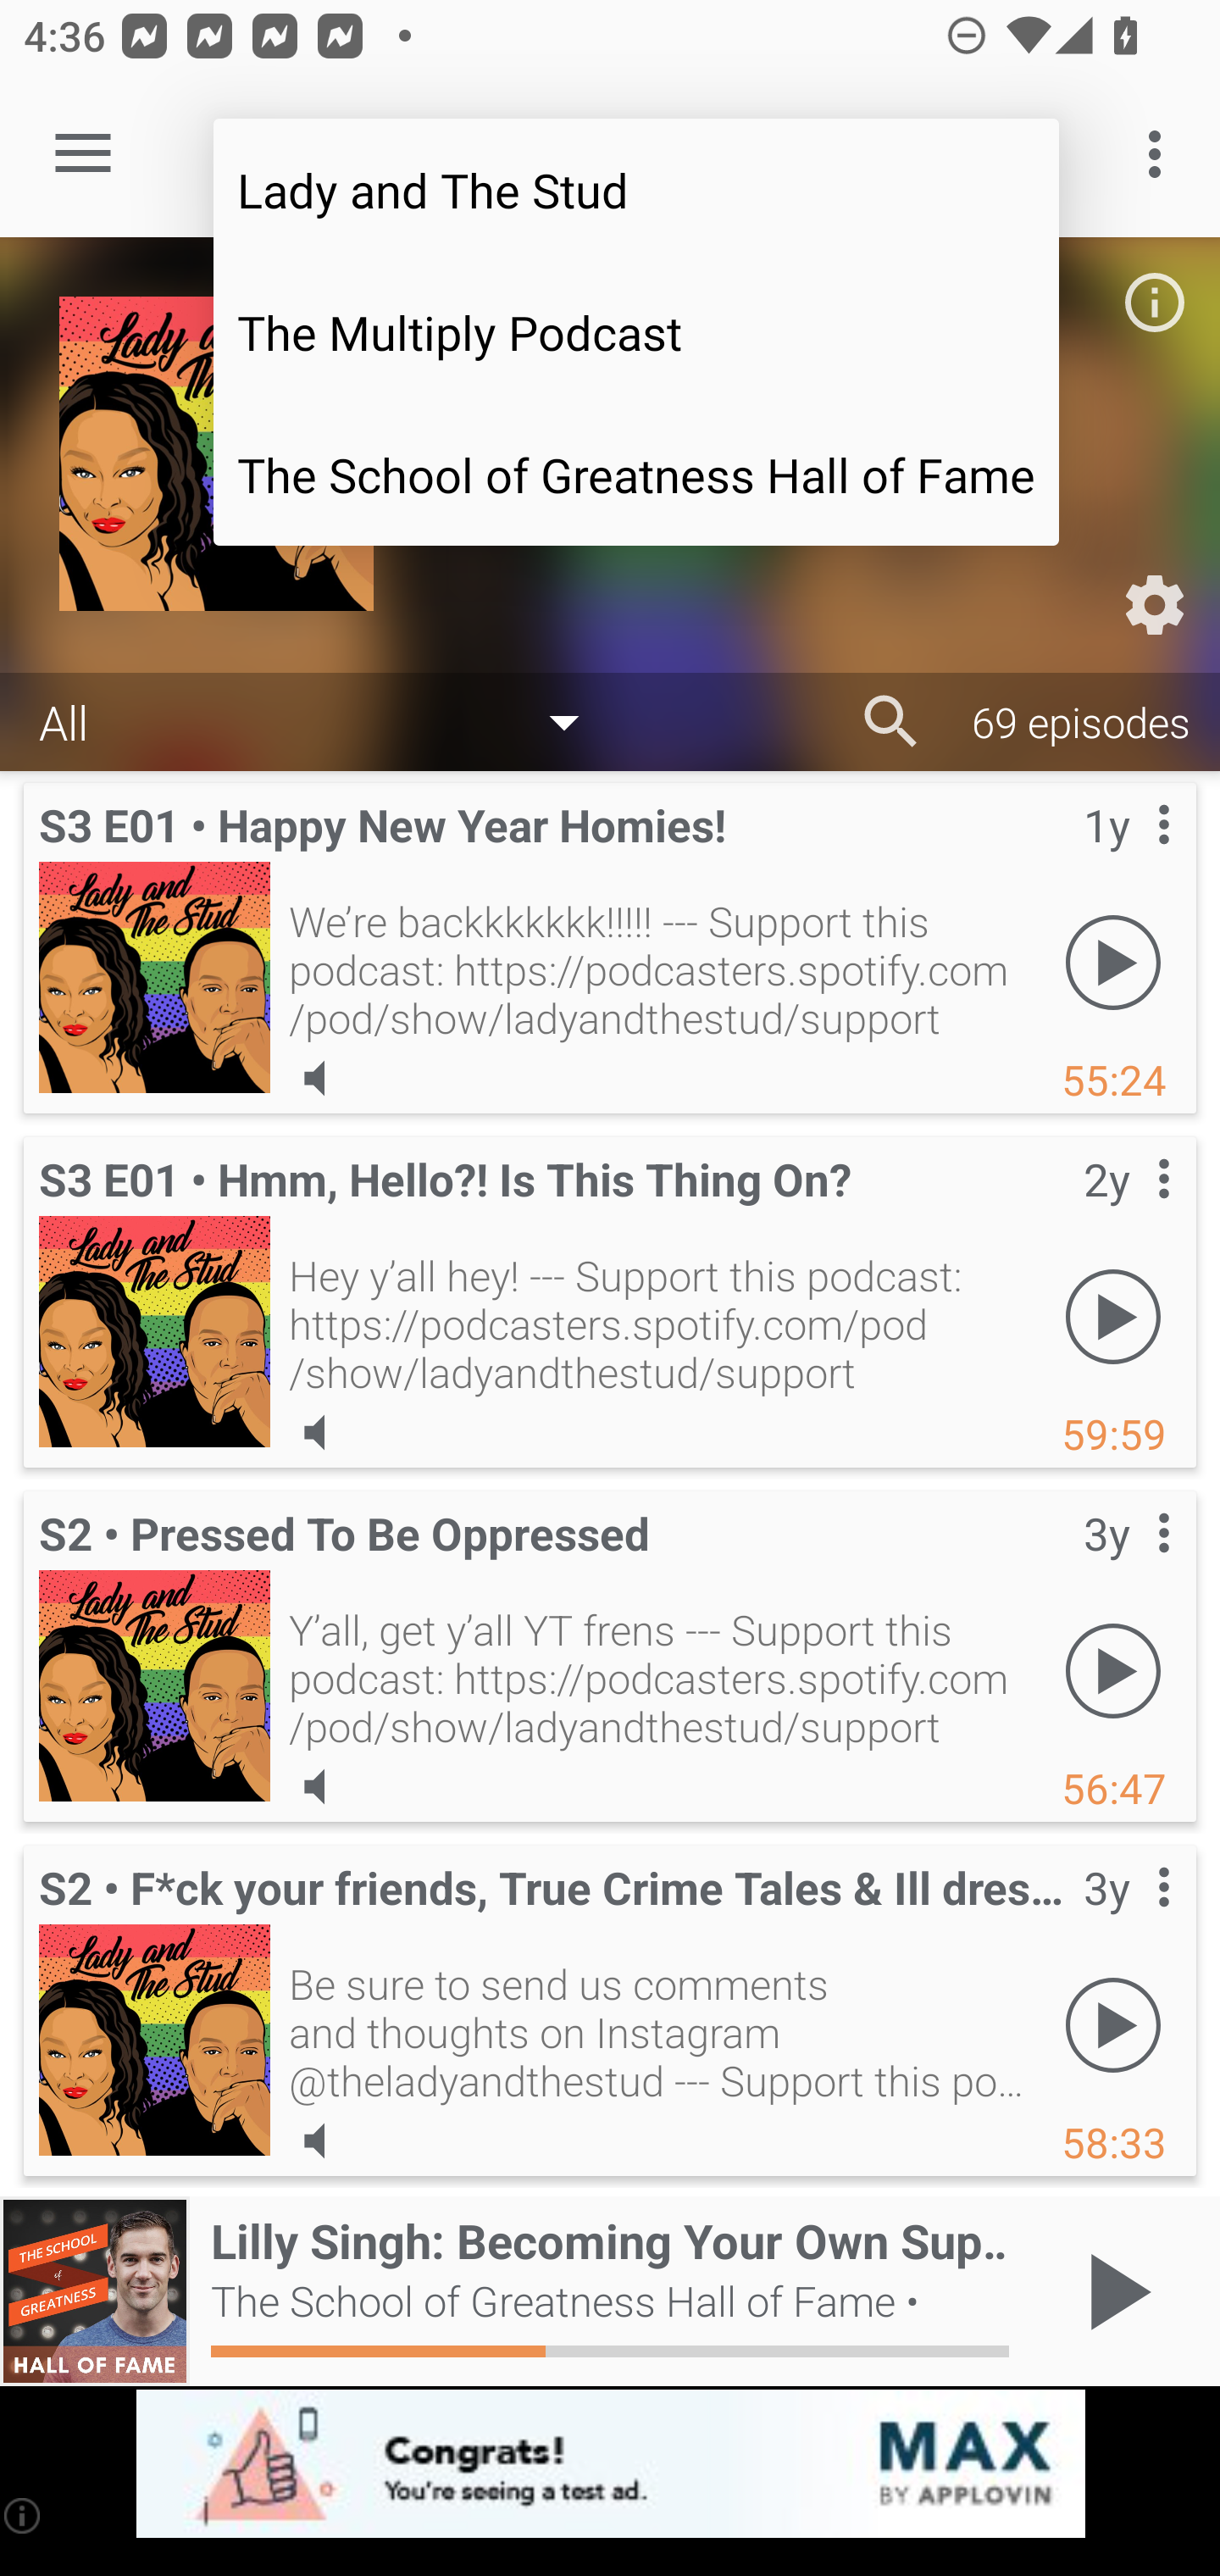 This screenshot has width=1220, height=2576. I want to click on The Multiply Podcast, so click(635, 332).